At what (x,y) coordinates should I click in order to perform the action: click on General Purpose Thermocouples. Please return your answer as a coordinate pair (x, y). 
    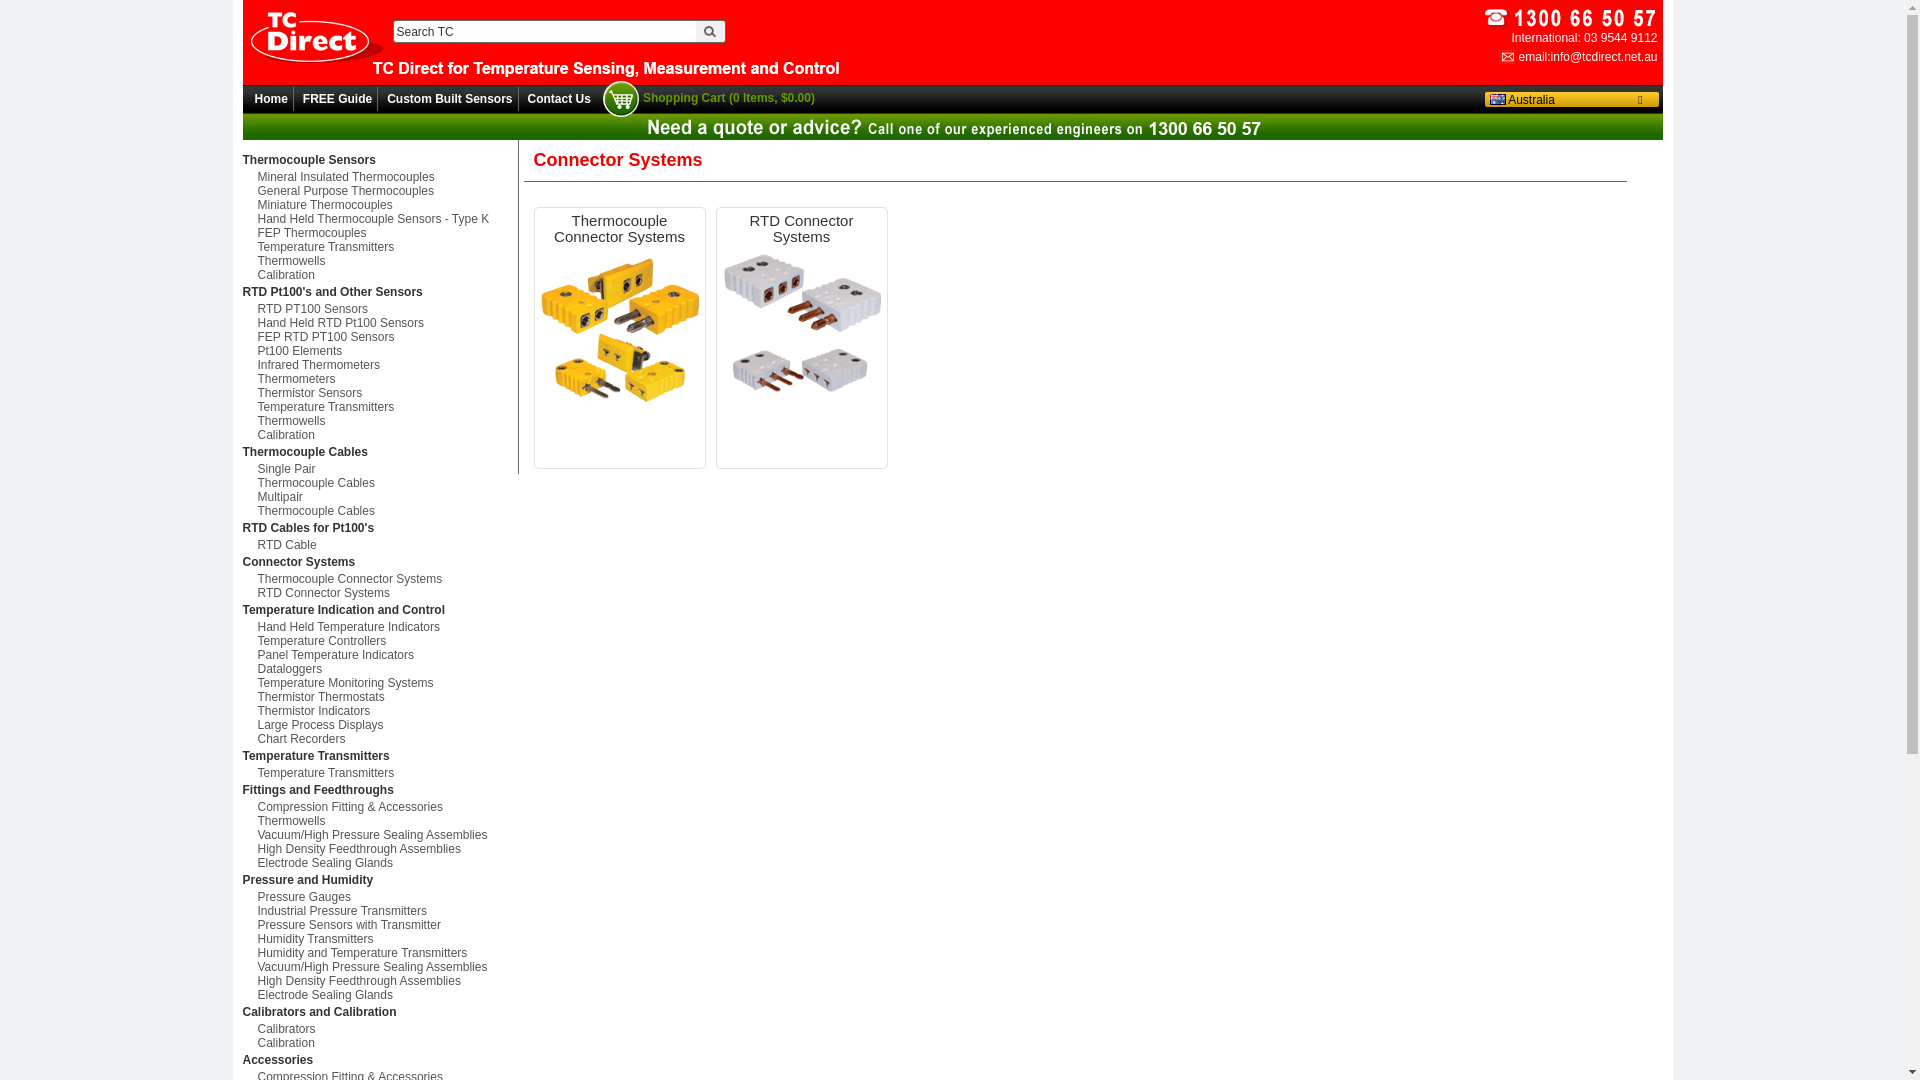
    Looking at the image, I should click on (380, 191).